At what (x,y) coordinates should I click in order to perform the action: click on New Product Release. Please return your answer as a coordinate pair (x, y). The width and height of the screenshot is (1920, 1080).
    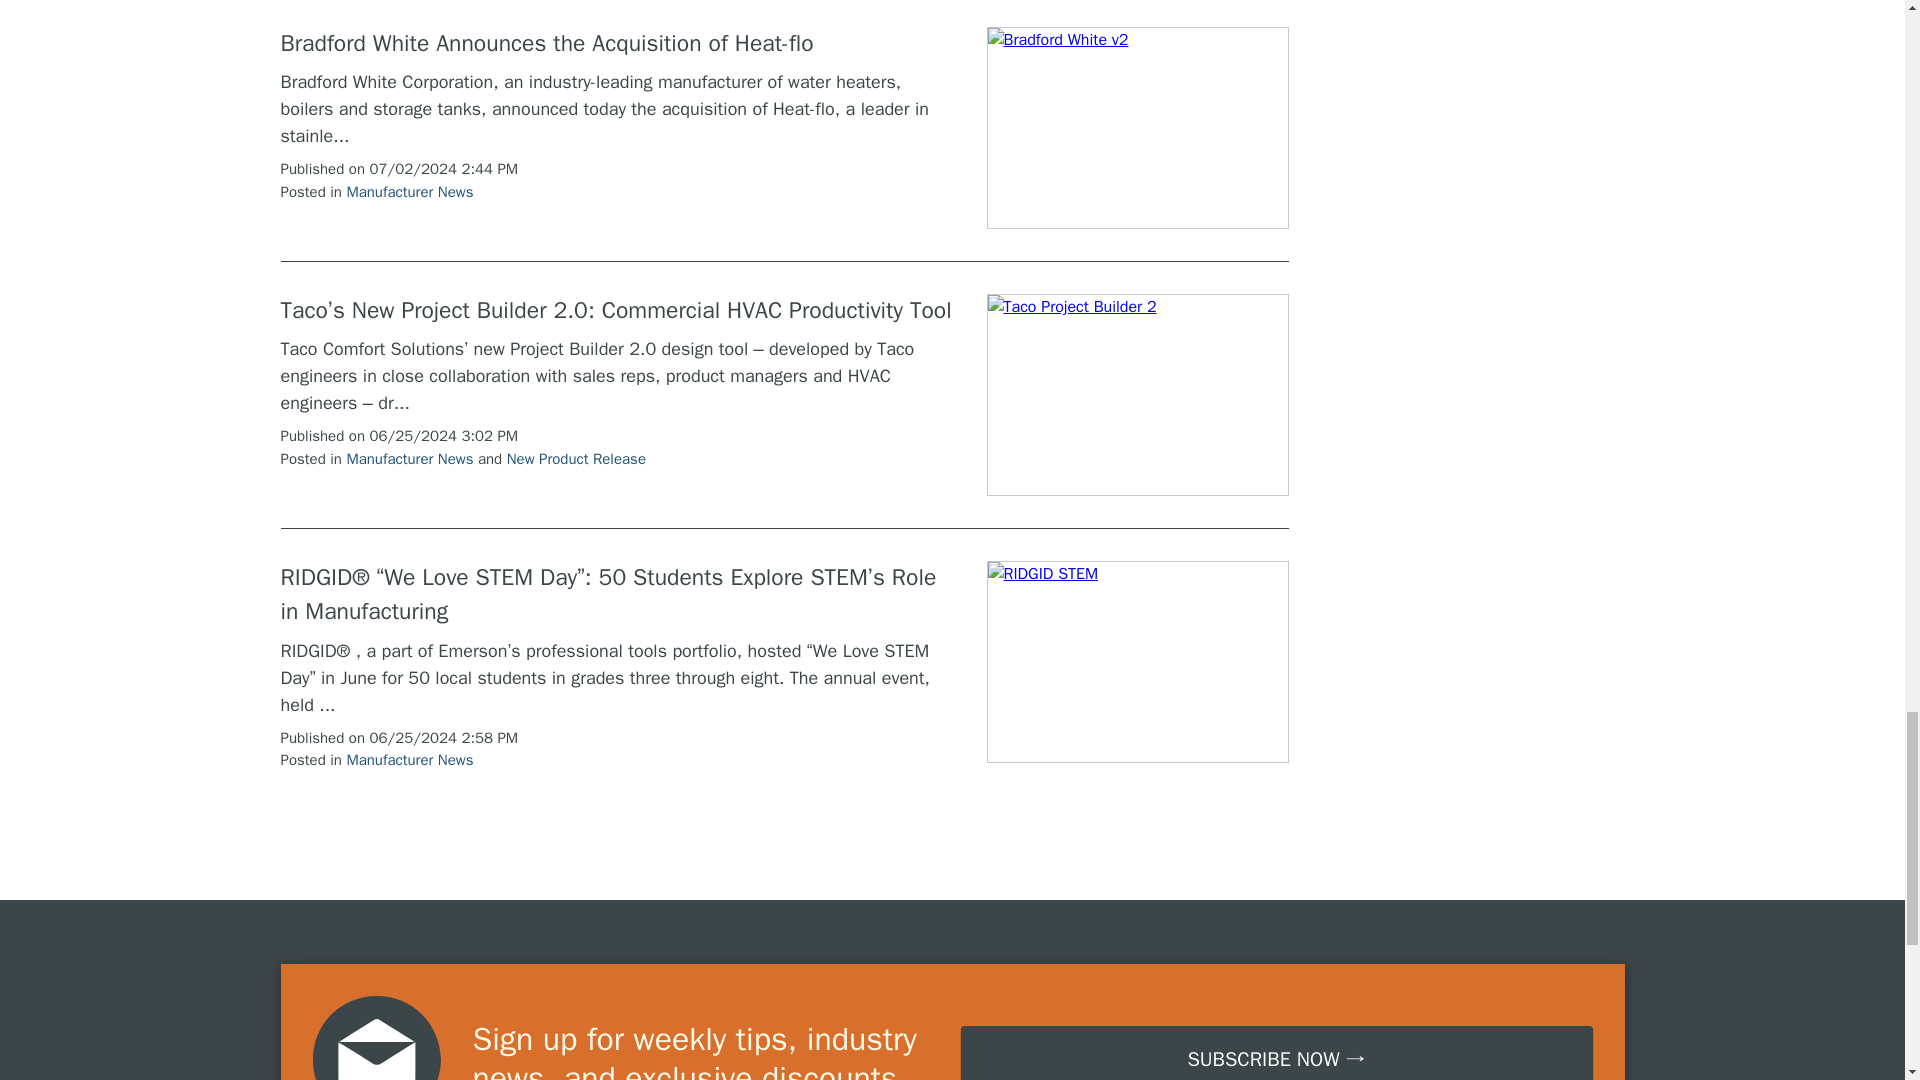
    Looking at the image, I should click on (576, 458).